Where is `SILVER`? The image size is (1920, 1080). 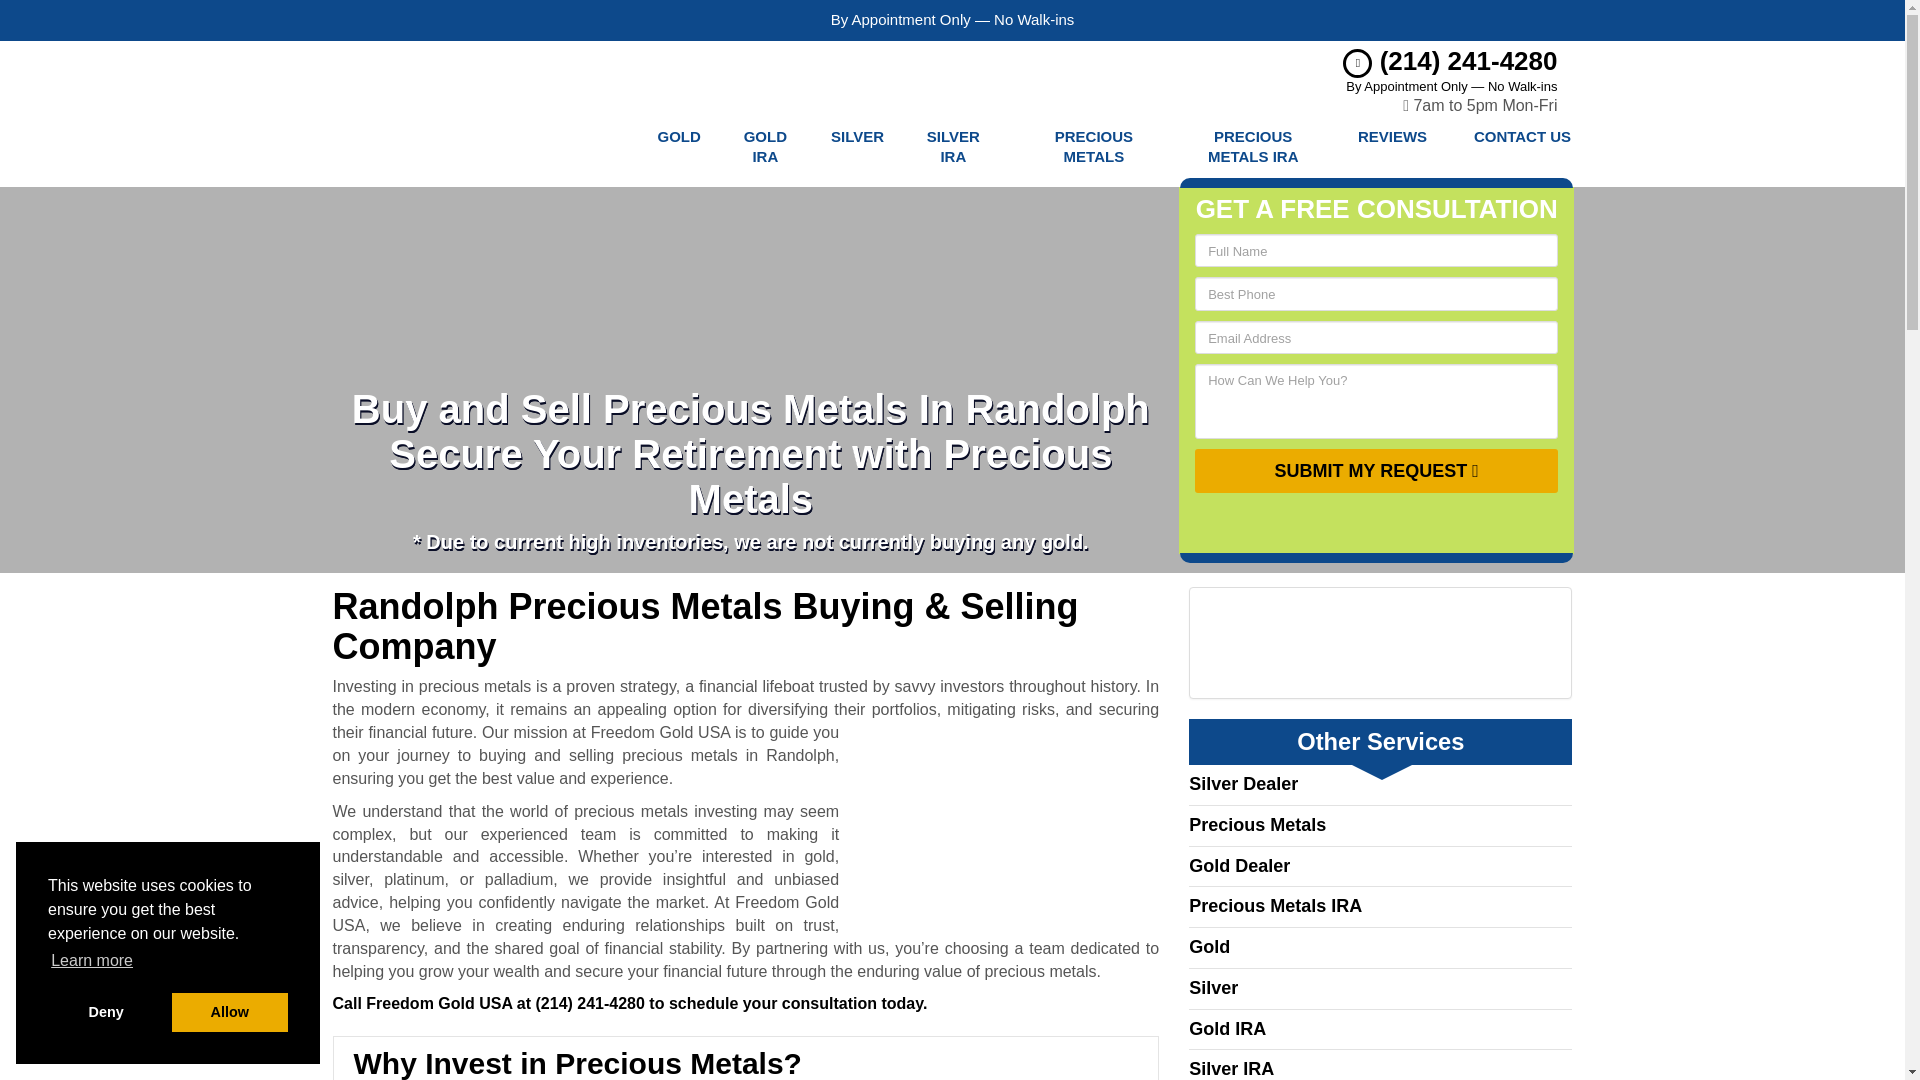 SILVER is located at coordinates (857, 146).